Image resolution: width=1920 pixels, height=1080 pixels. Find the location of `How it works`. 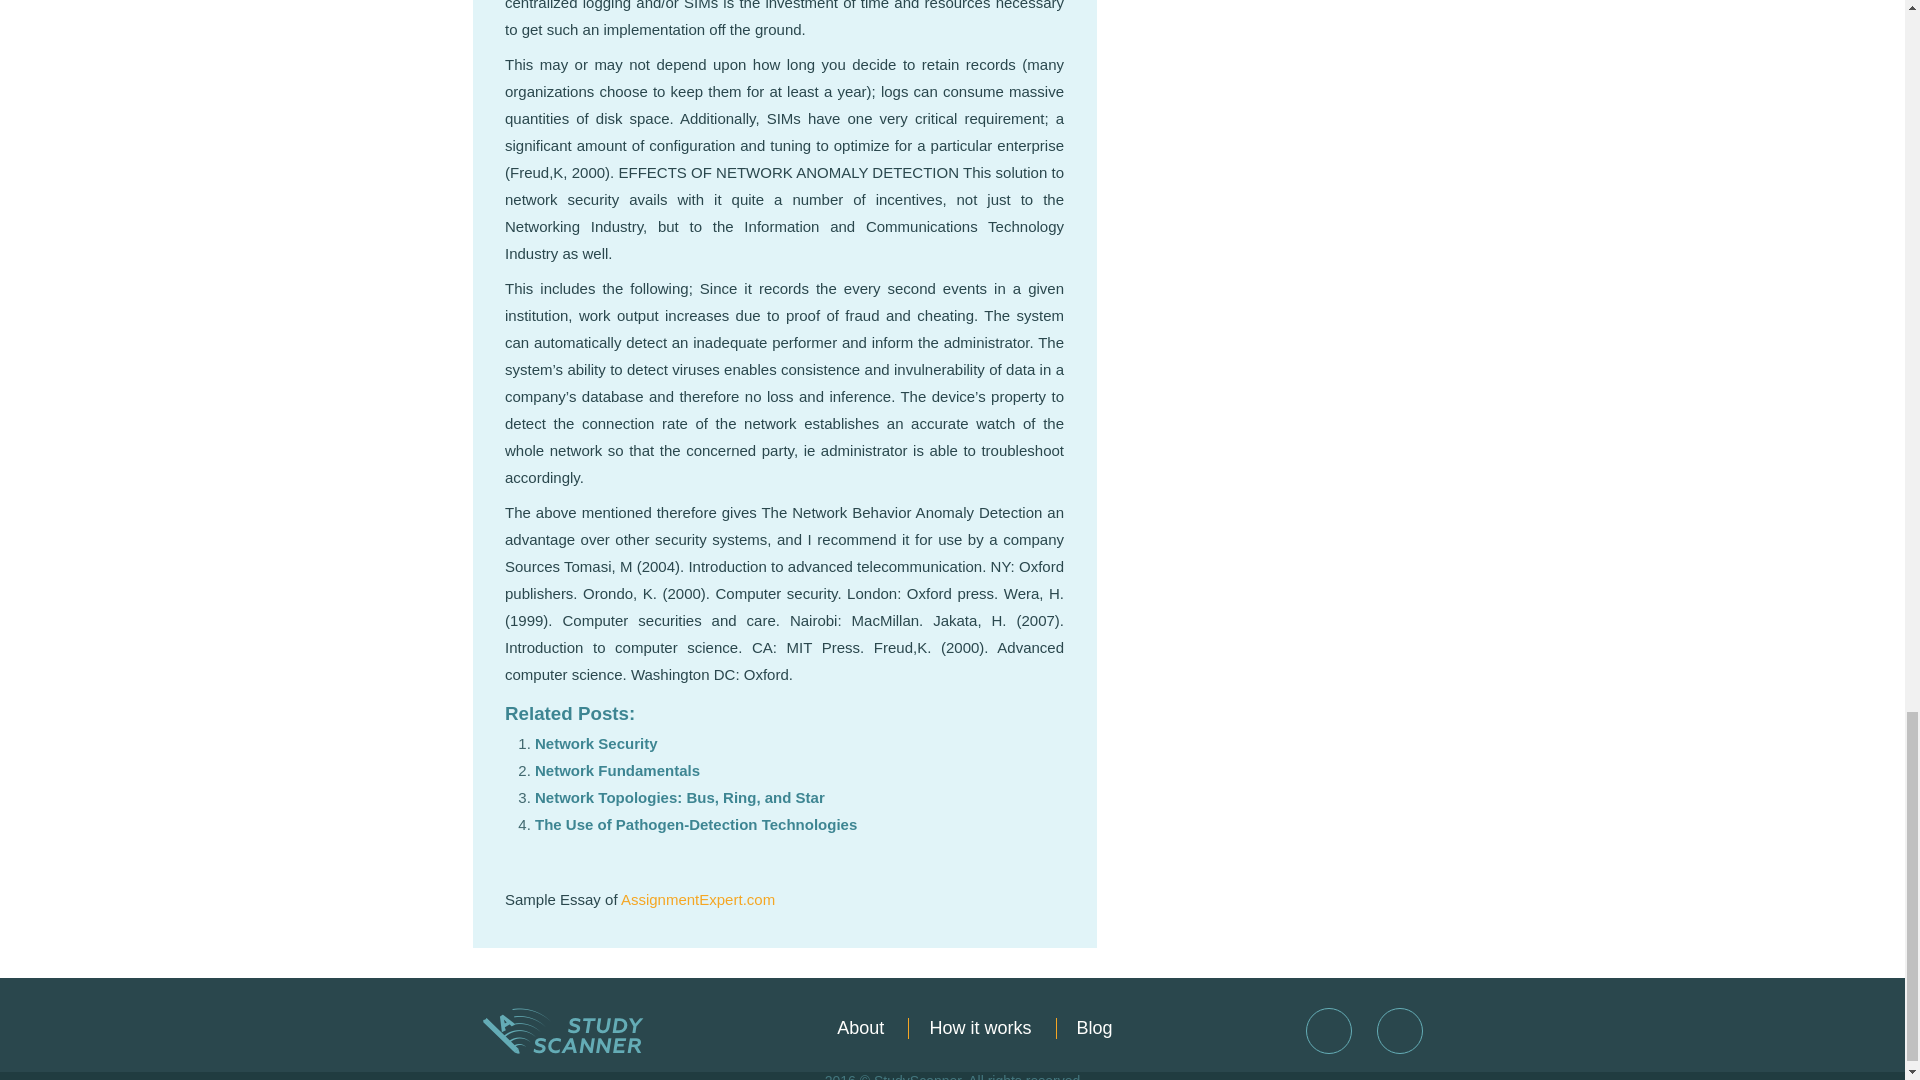

How it works is located at coordinates (979, 1028).